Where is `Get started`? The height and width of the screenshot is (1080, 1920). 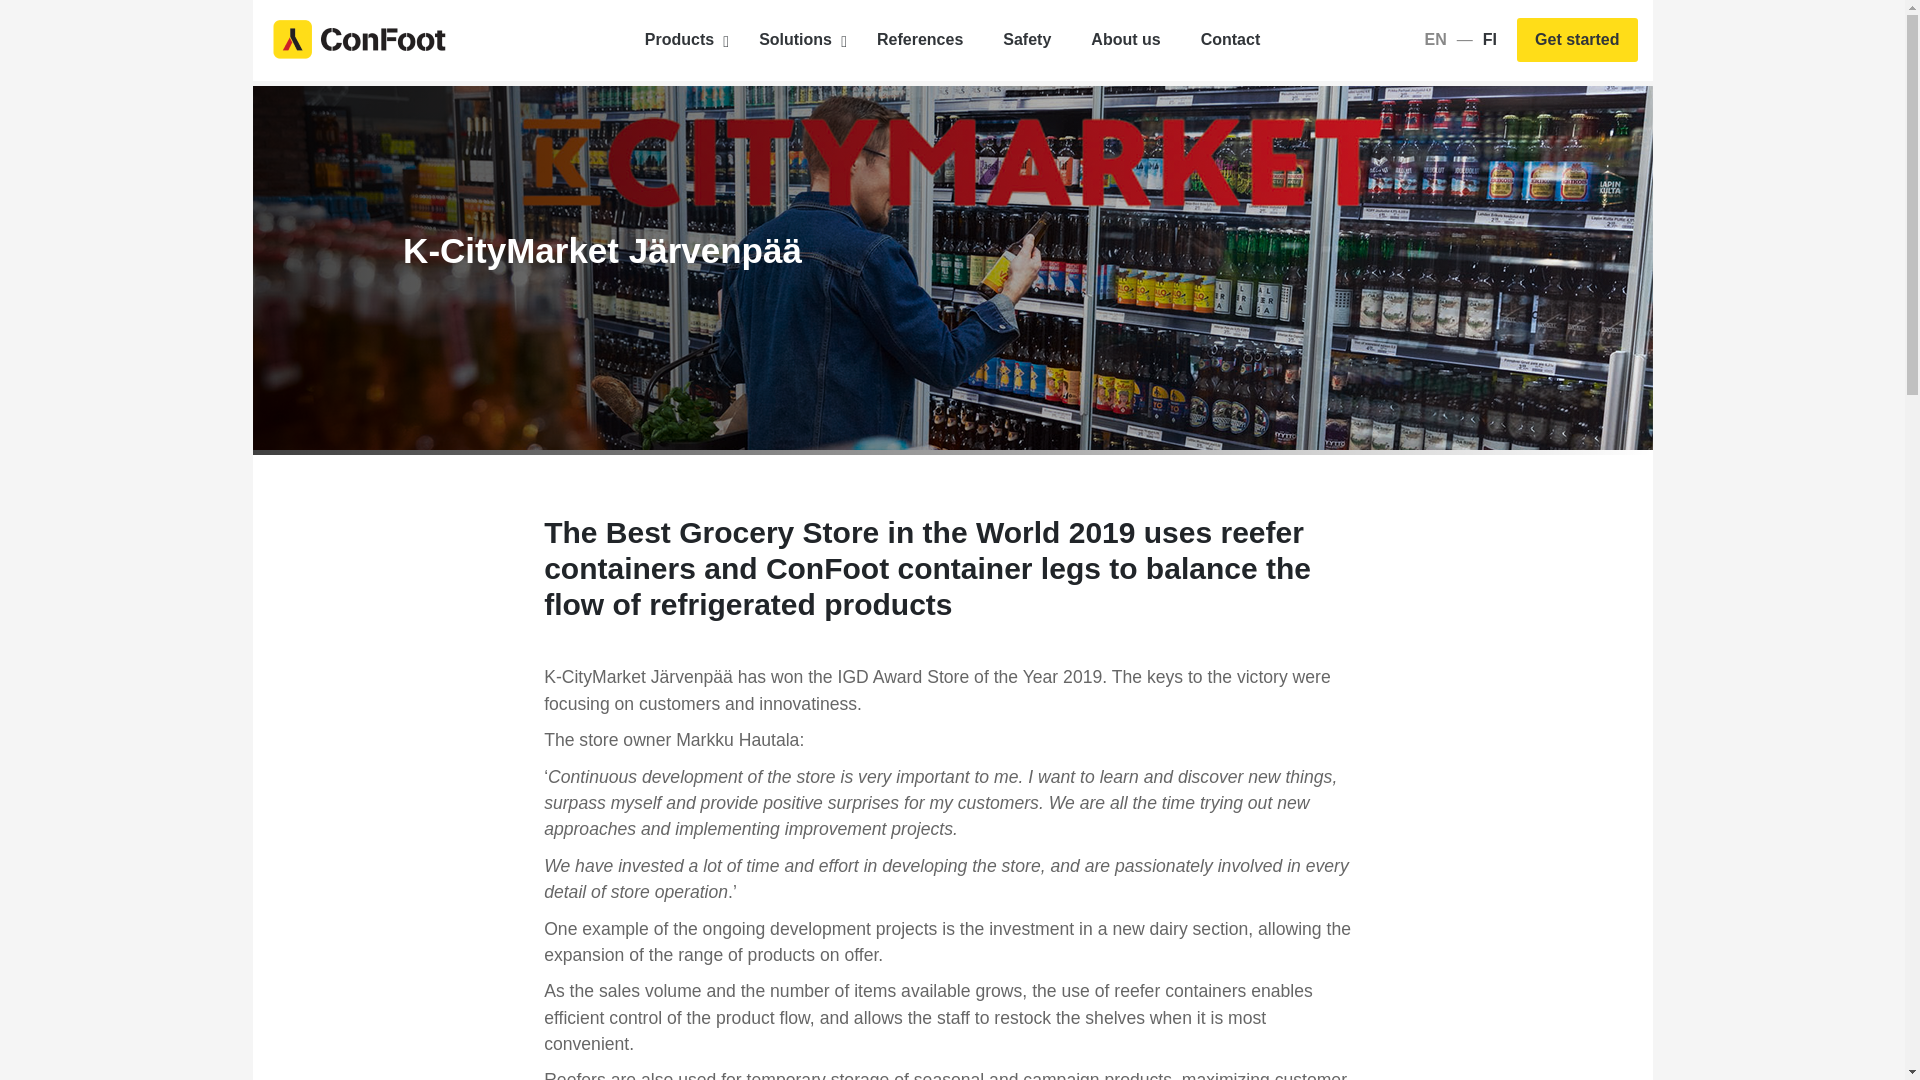 Get started is located at coordinates (1230, 40).